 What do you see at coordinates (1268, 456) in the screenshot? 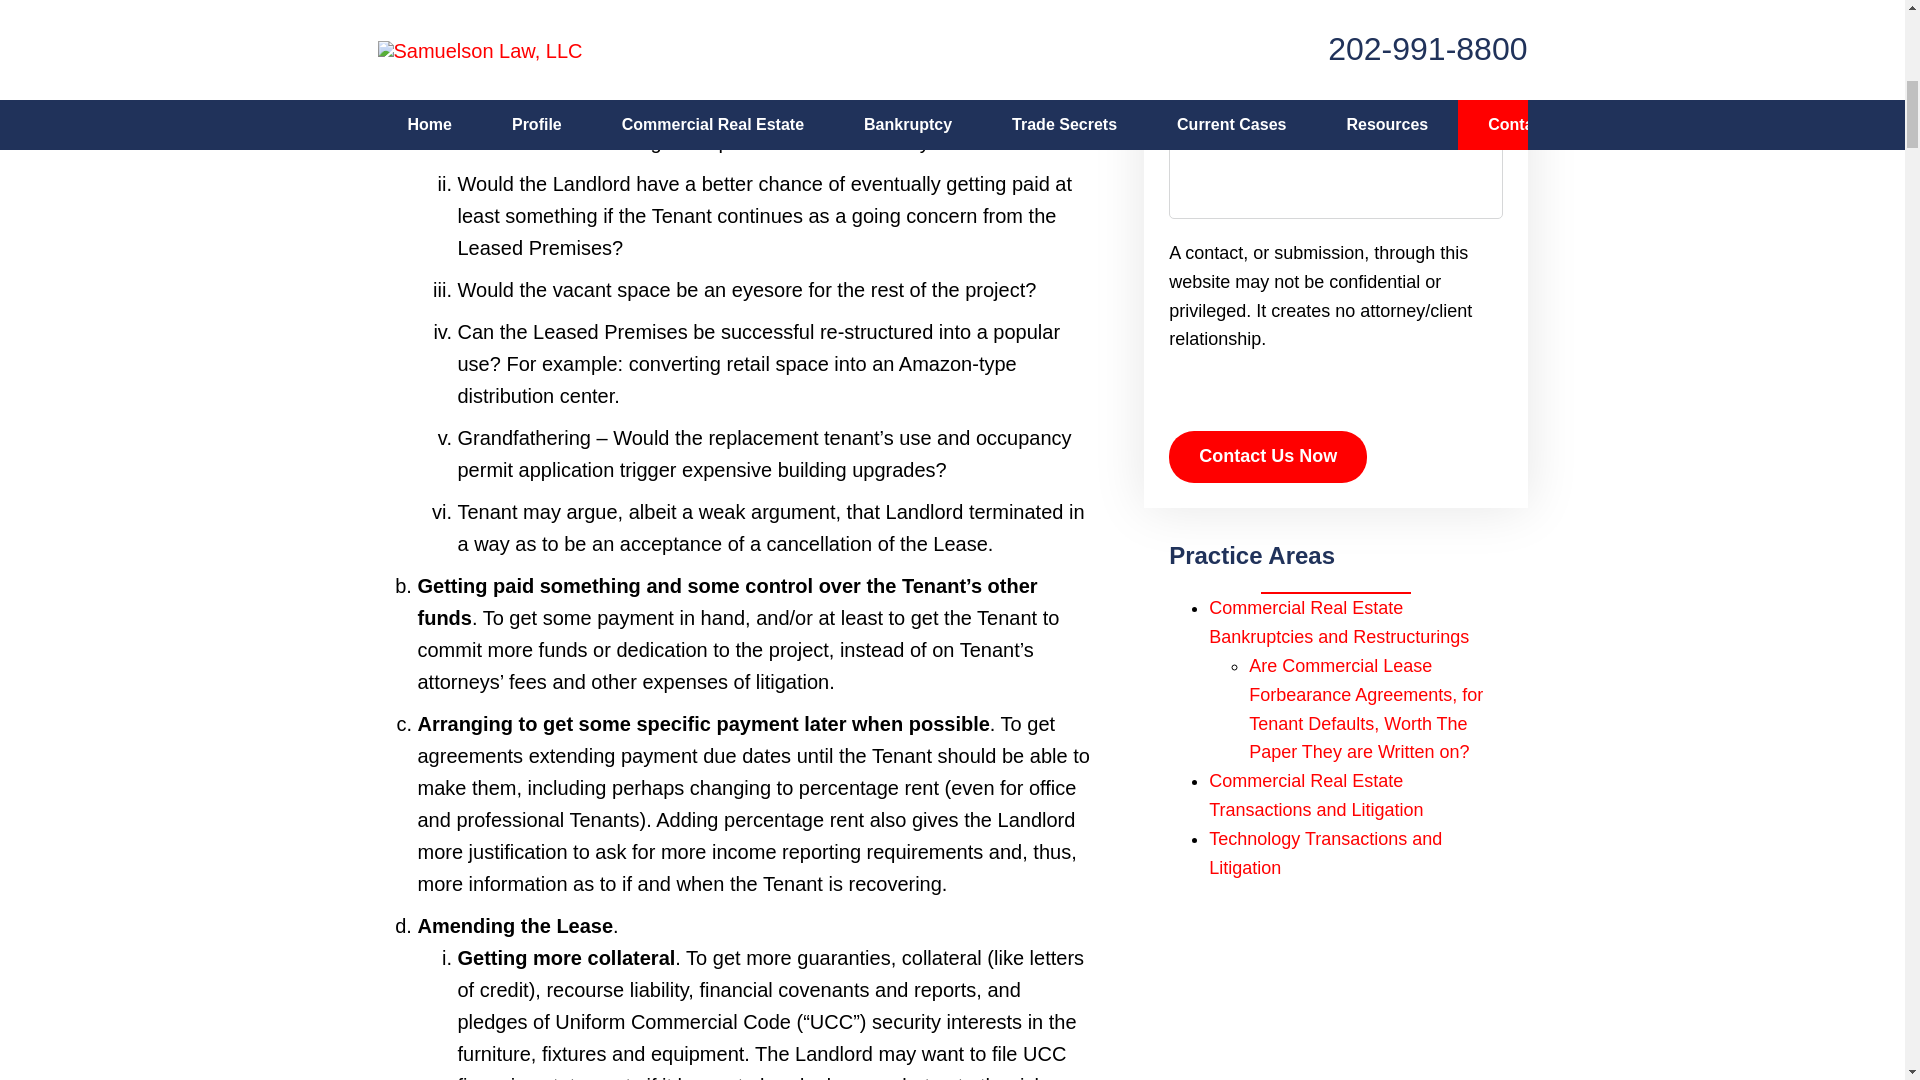
I see `Contact Us Now` at bounding box center [1268, 456].